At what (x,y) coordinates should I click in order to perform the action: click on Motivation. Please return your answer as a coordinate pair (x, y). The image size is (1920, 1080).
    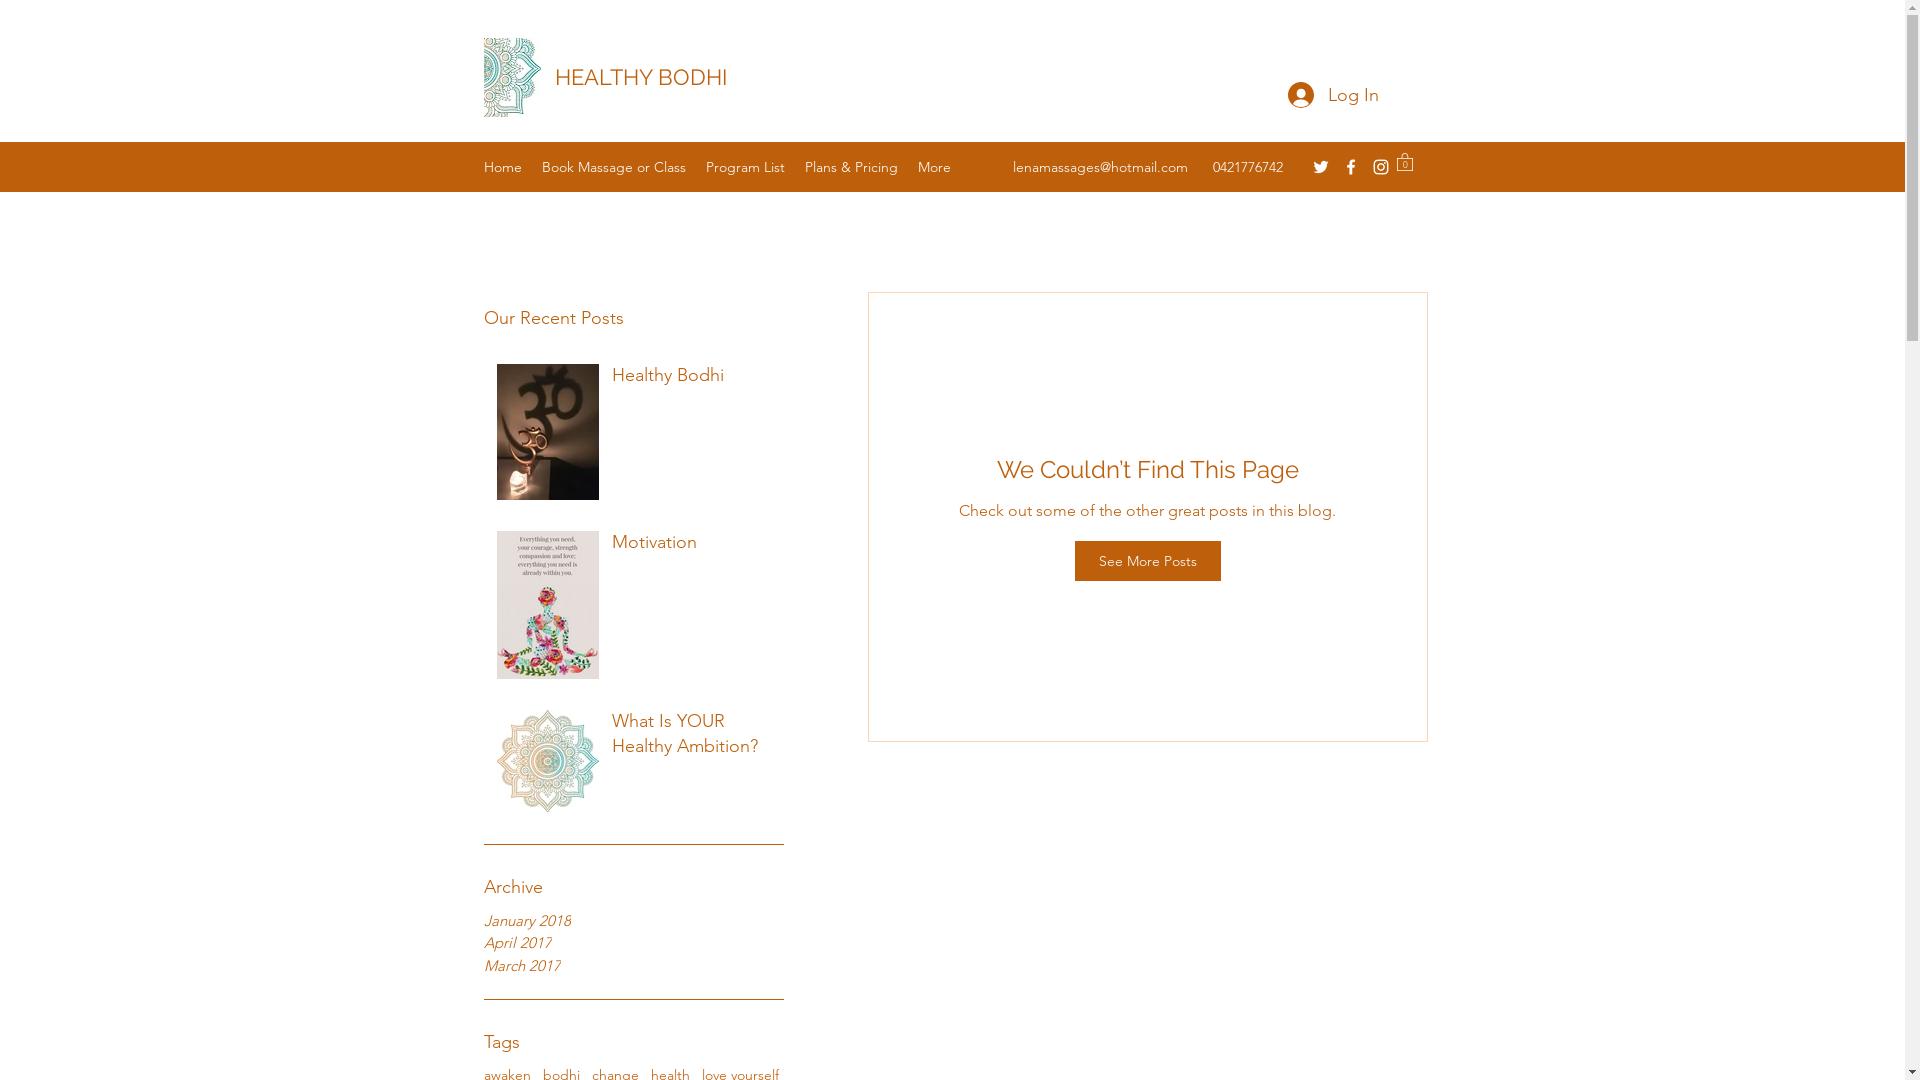
    Looking at the image, I should click on (692, 546).